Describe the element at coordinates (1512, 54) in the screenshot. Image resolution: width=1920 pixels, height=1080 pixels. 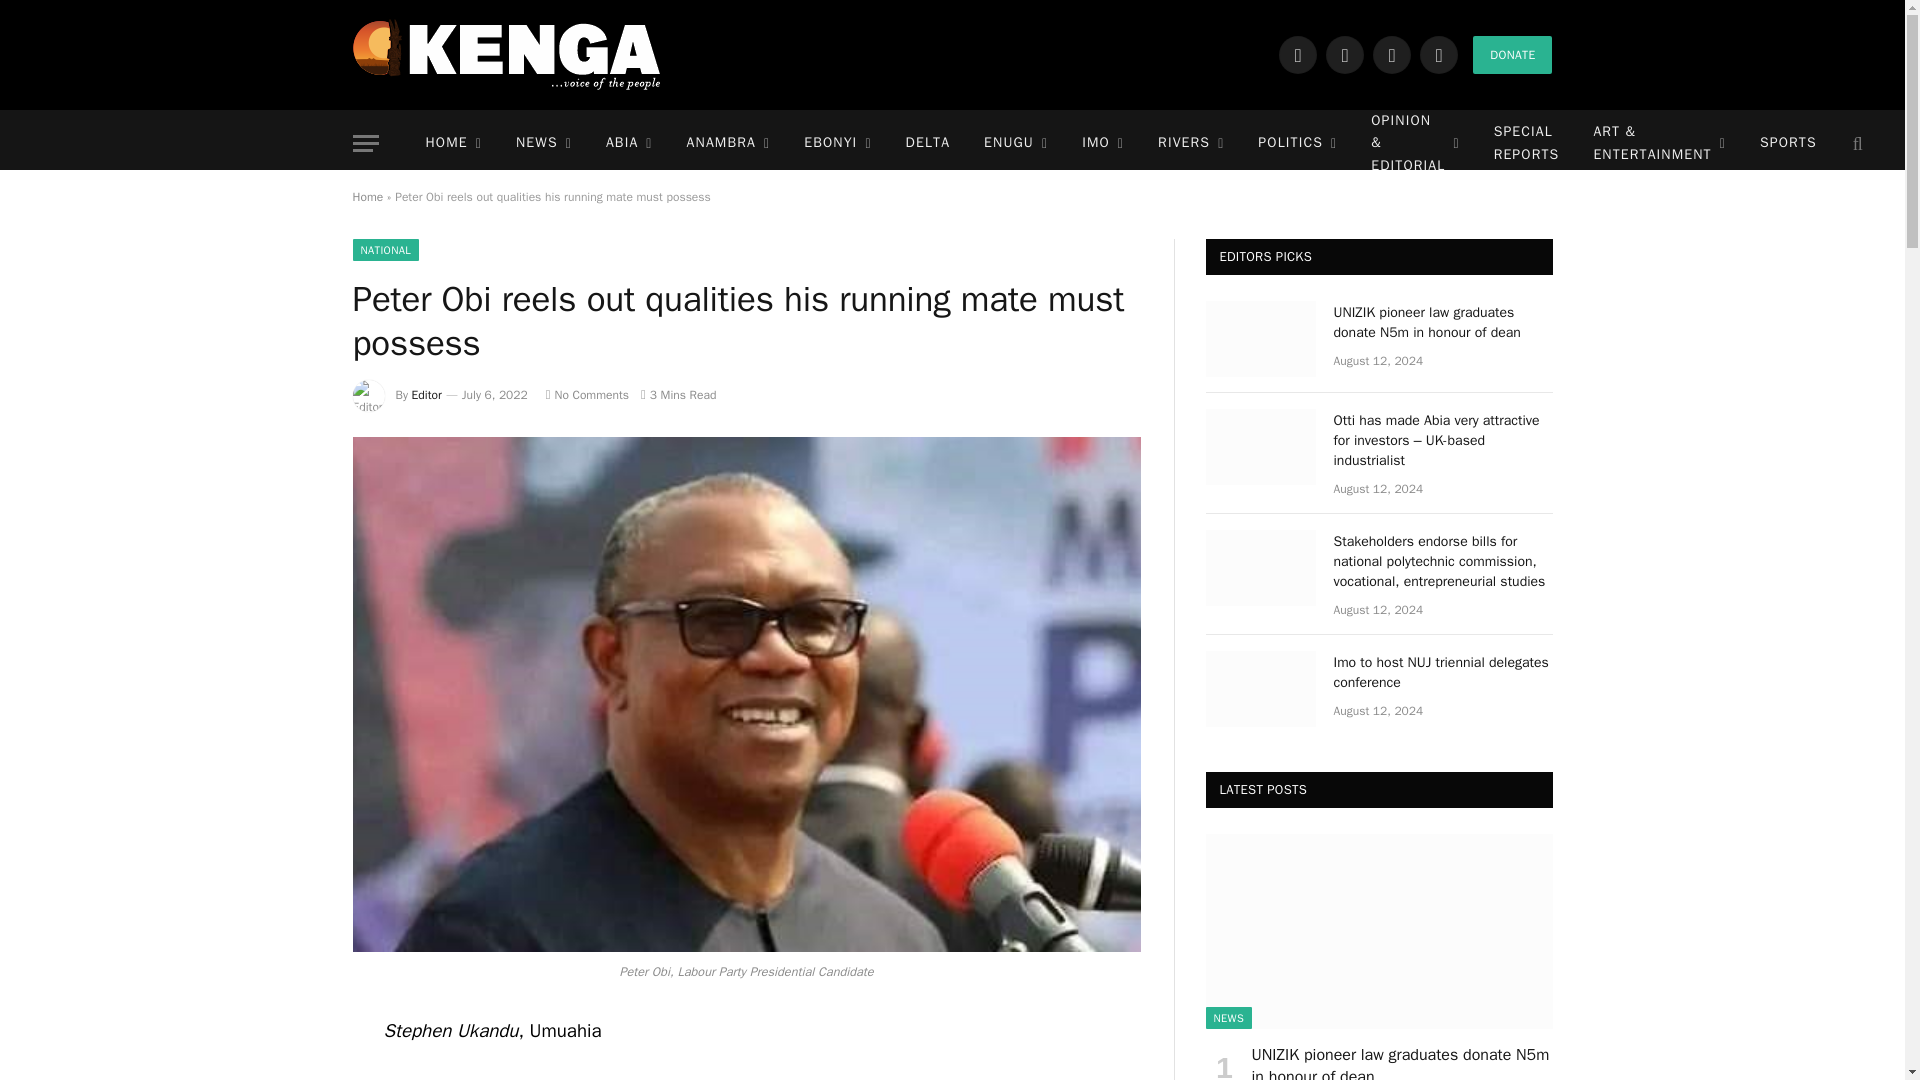
I see `DONATE` at that location.